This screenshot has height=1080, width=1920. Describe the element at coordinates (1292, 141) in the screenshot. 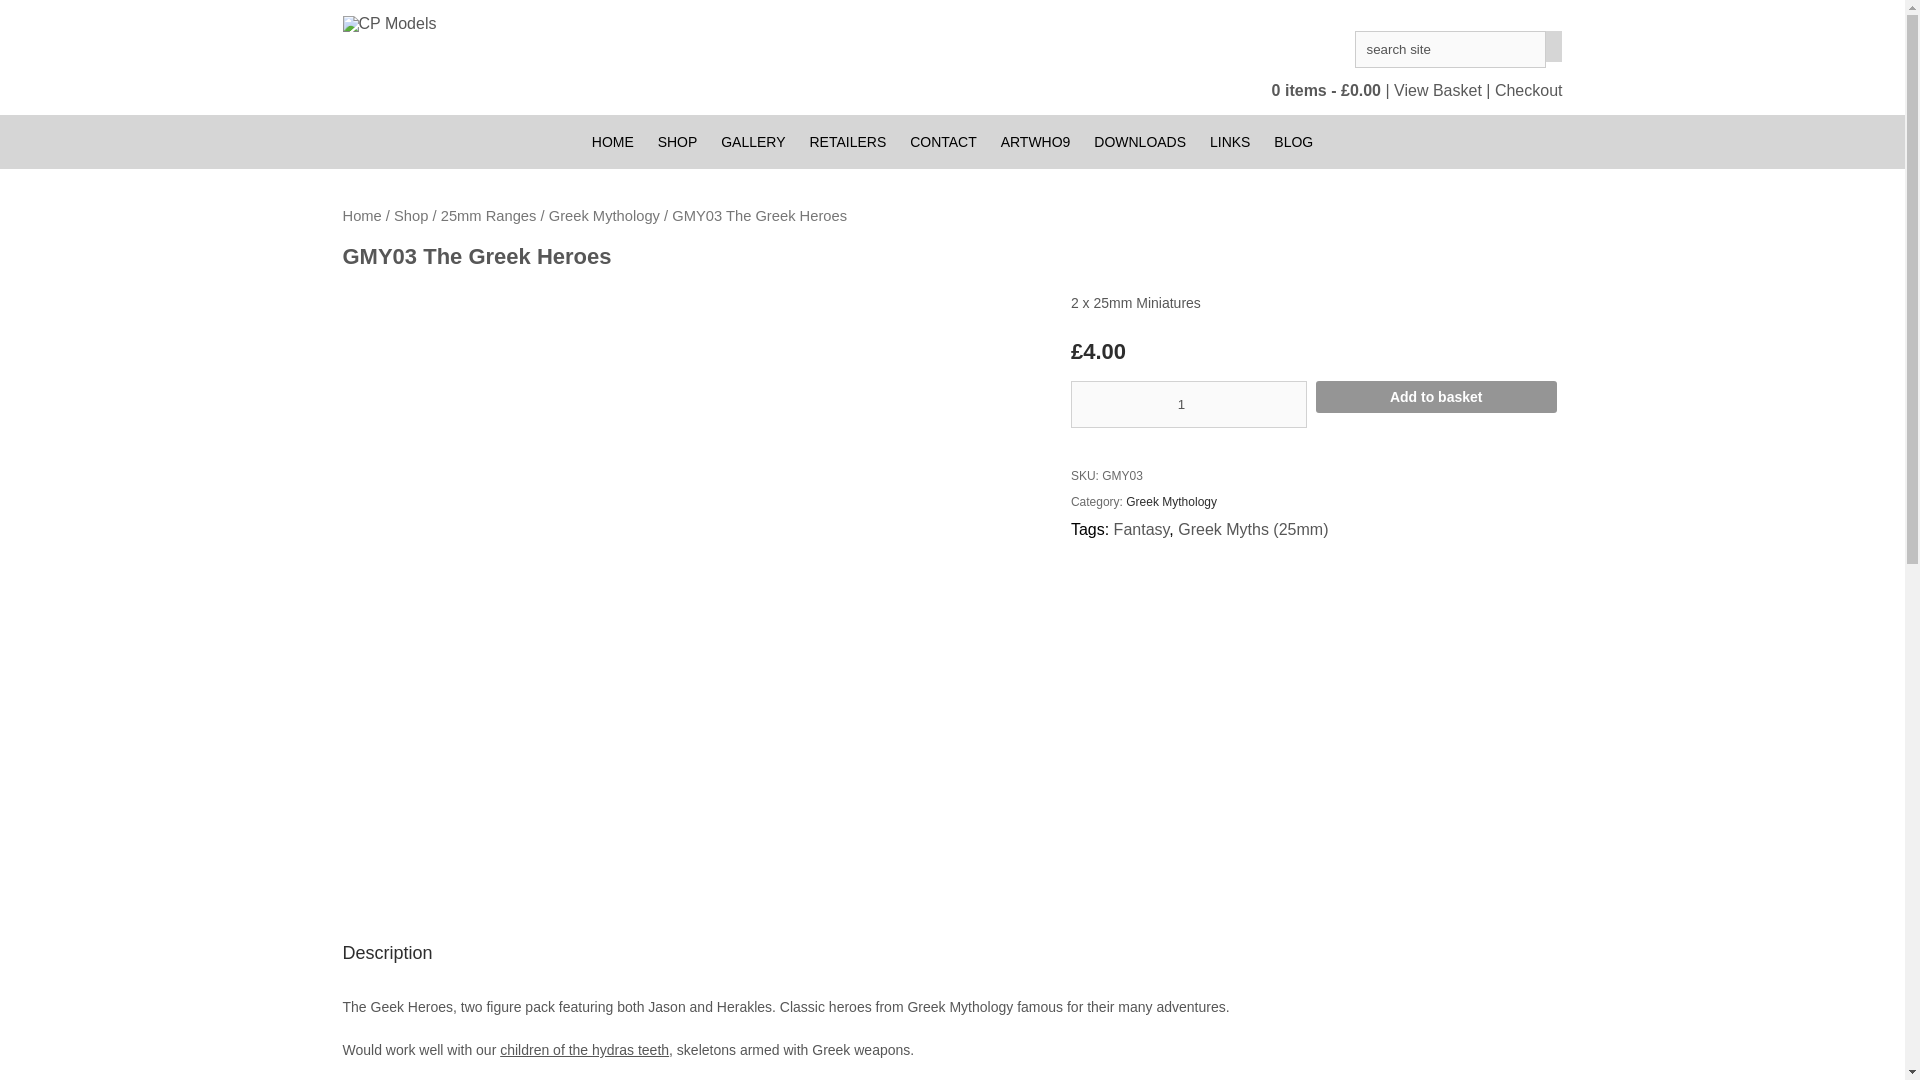

I see `BLOG` at that location.